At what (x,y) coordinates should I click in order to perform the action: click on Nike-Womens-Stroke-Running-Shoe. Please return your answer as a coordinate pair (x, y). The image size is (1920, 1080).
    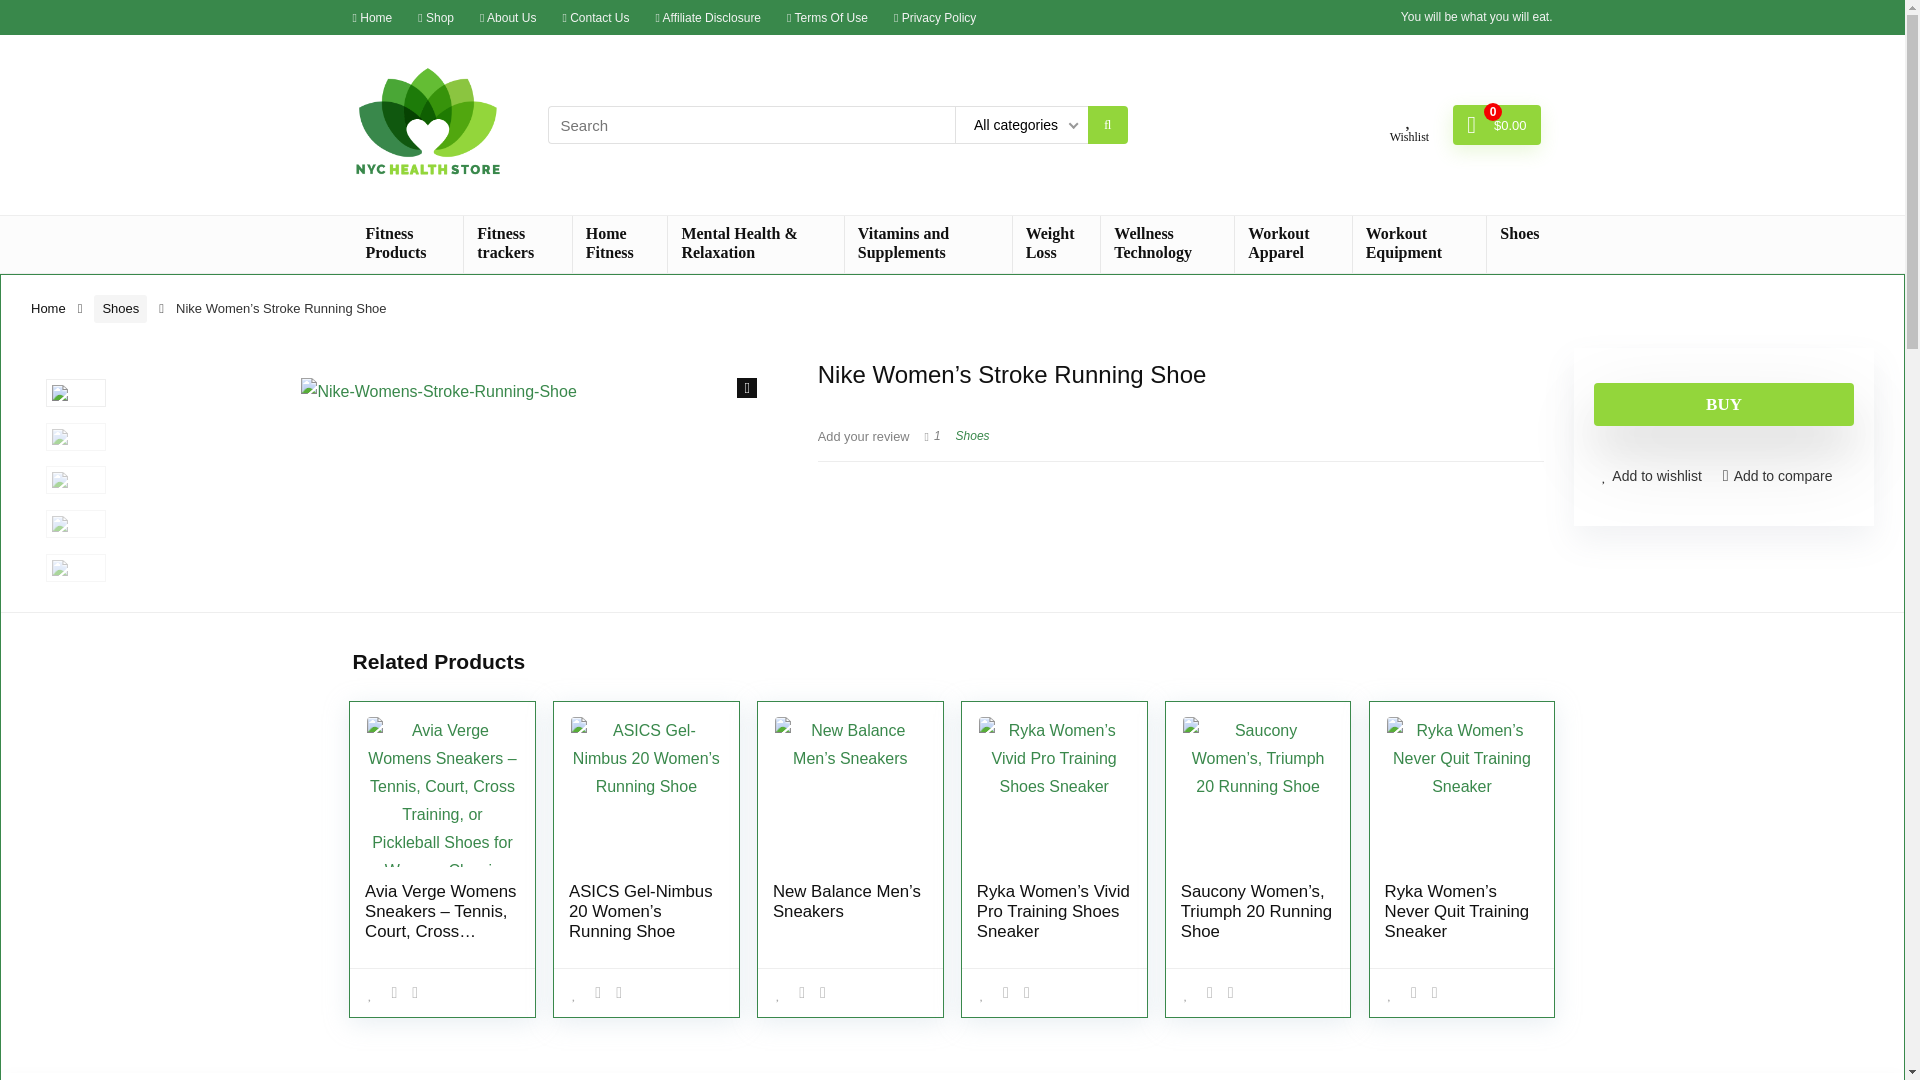
    Looking at the image, I should click on (438, 476).